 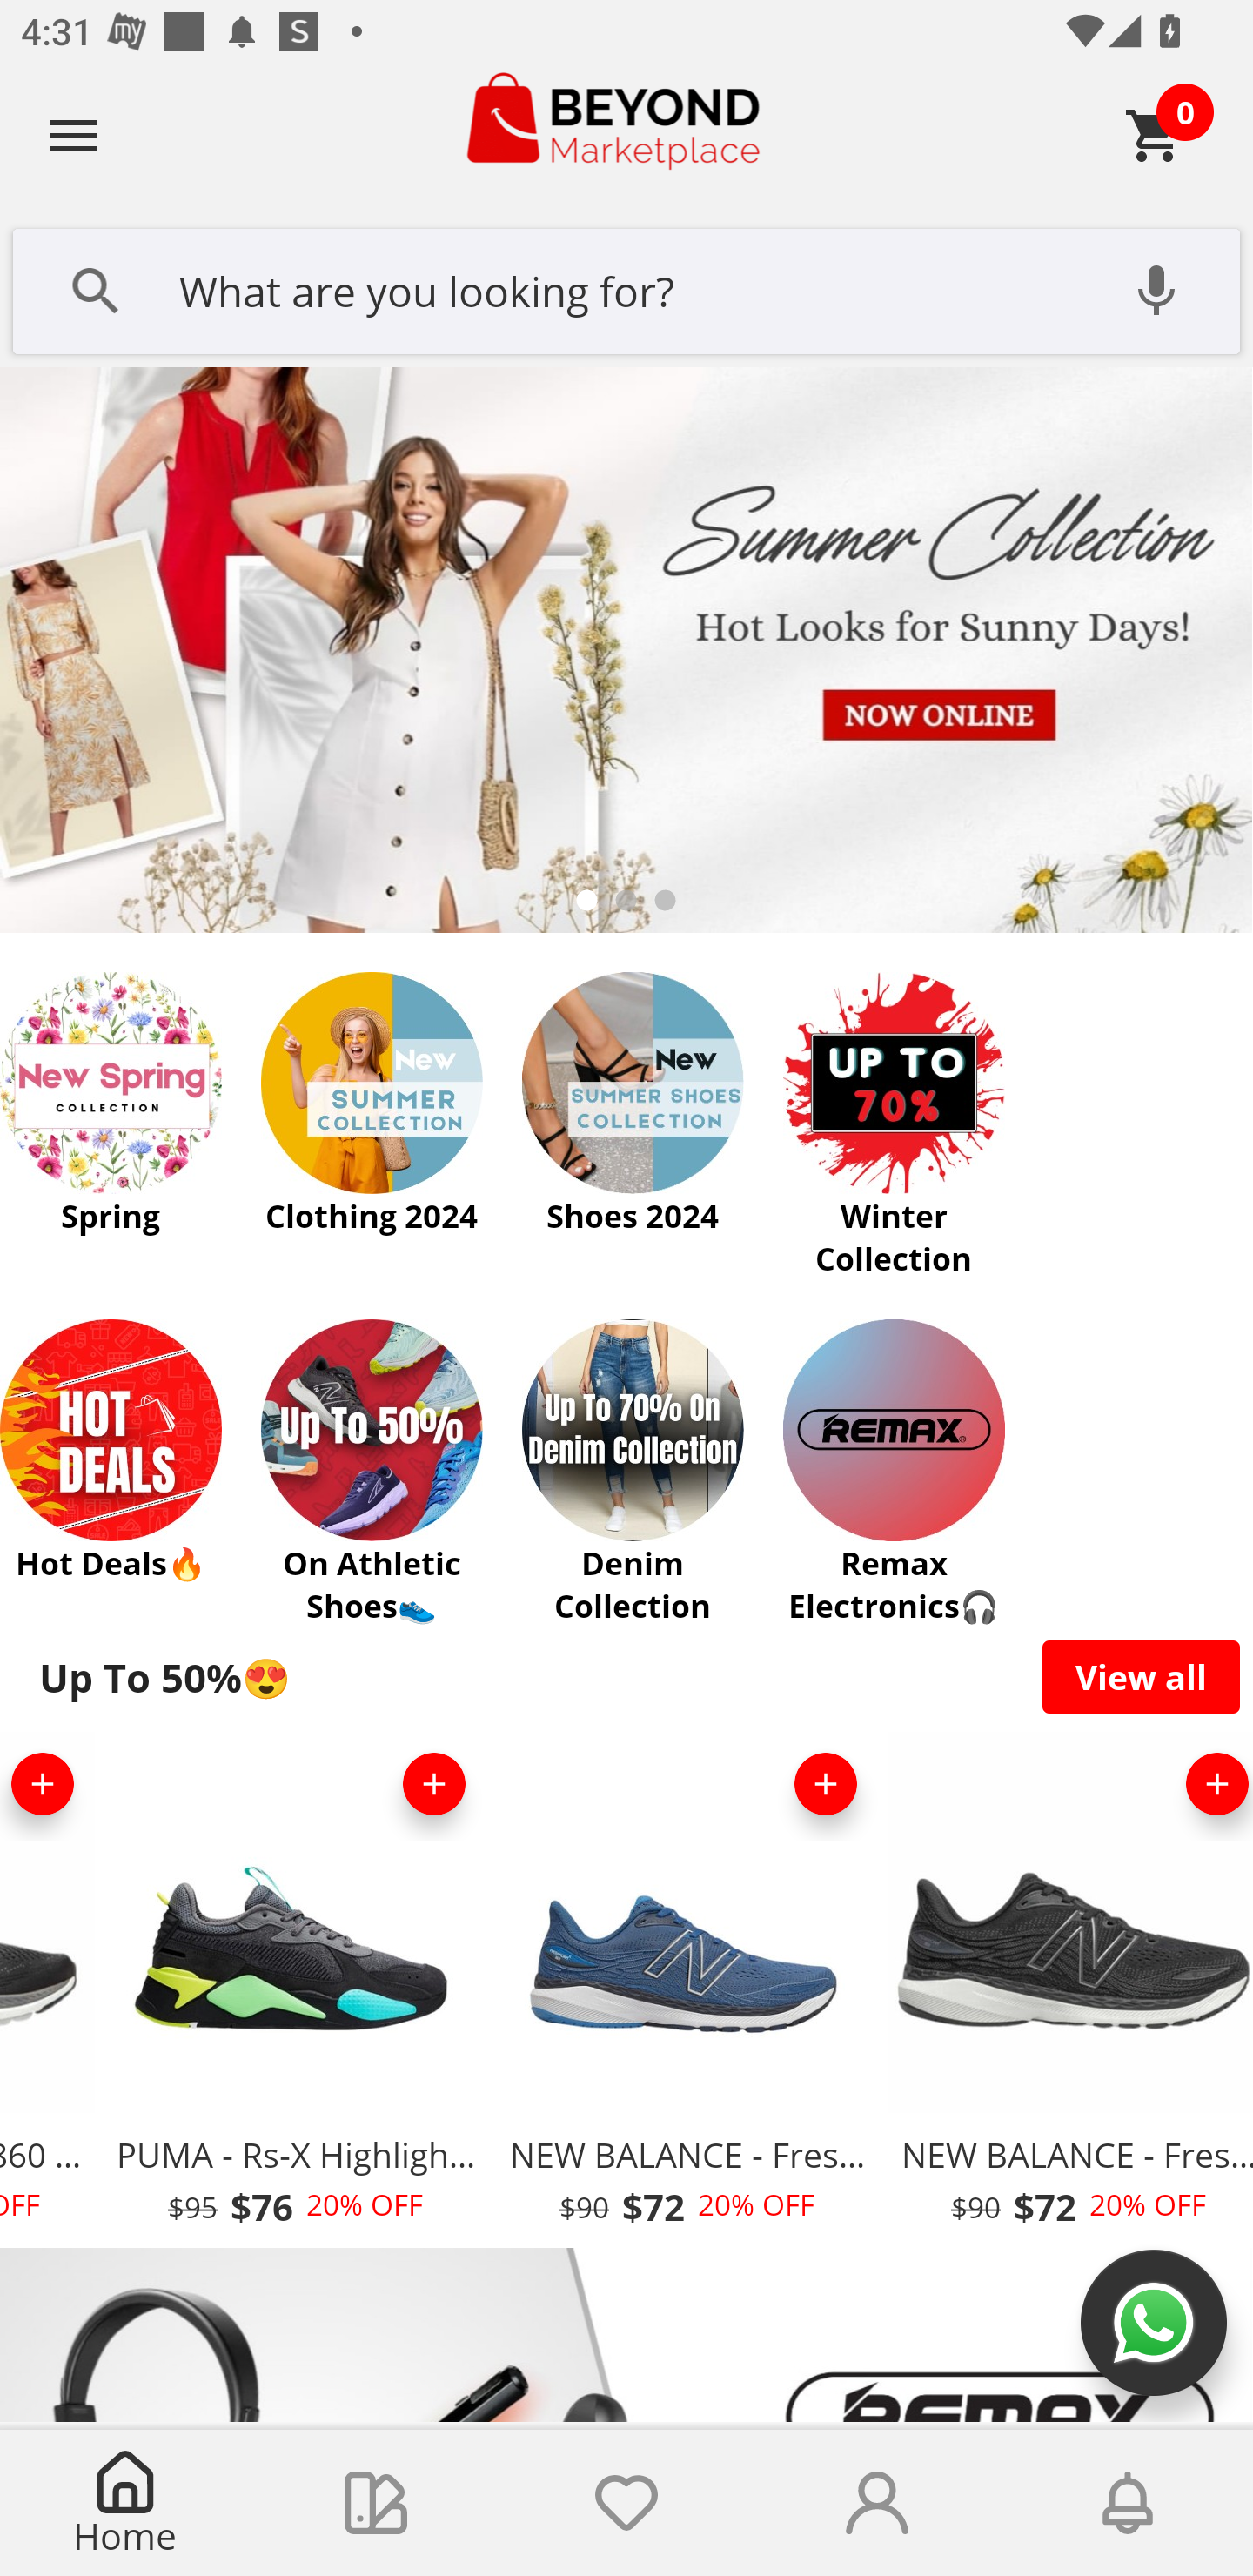 I want to click on View all, so click(x=1142, y=1676).